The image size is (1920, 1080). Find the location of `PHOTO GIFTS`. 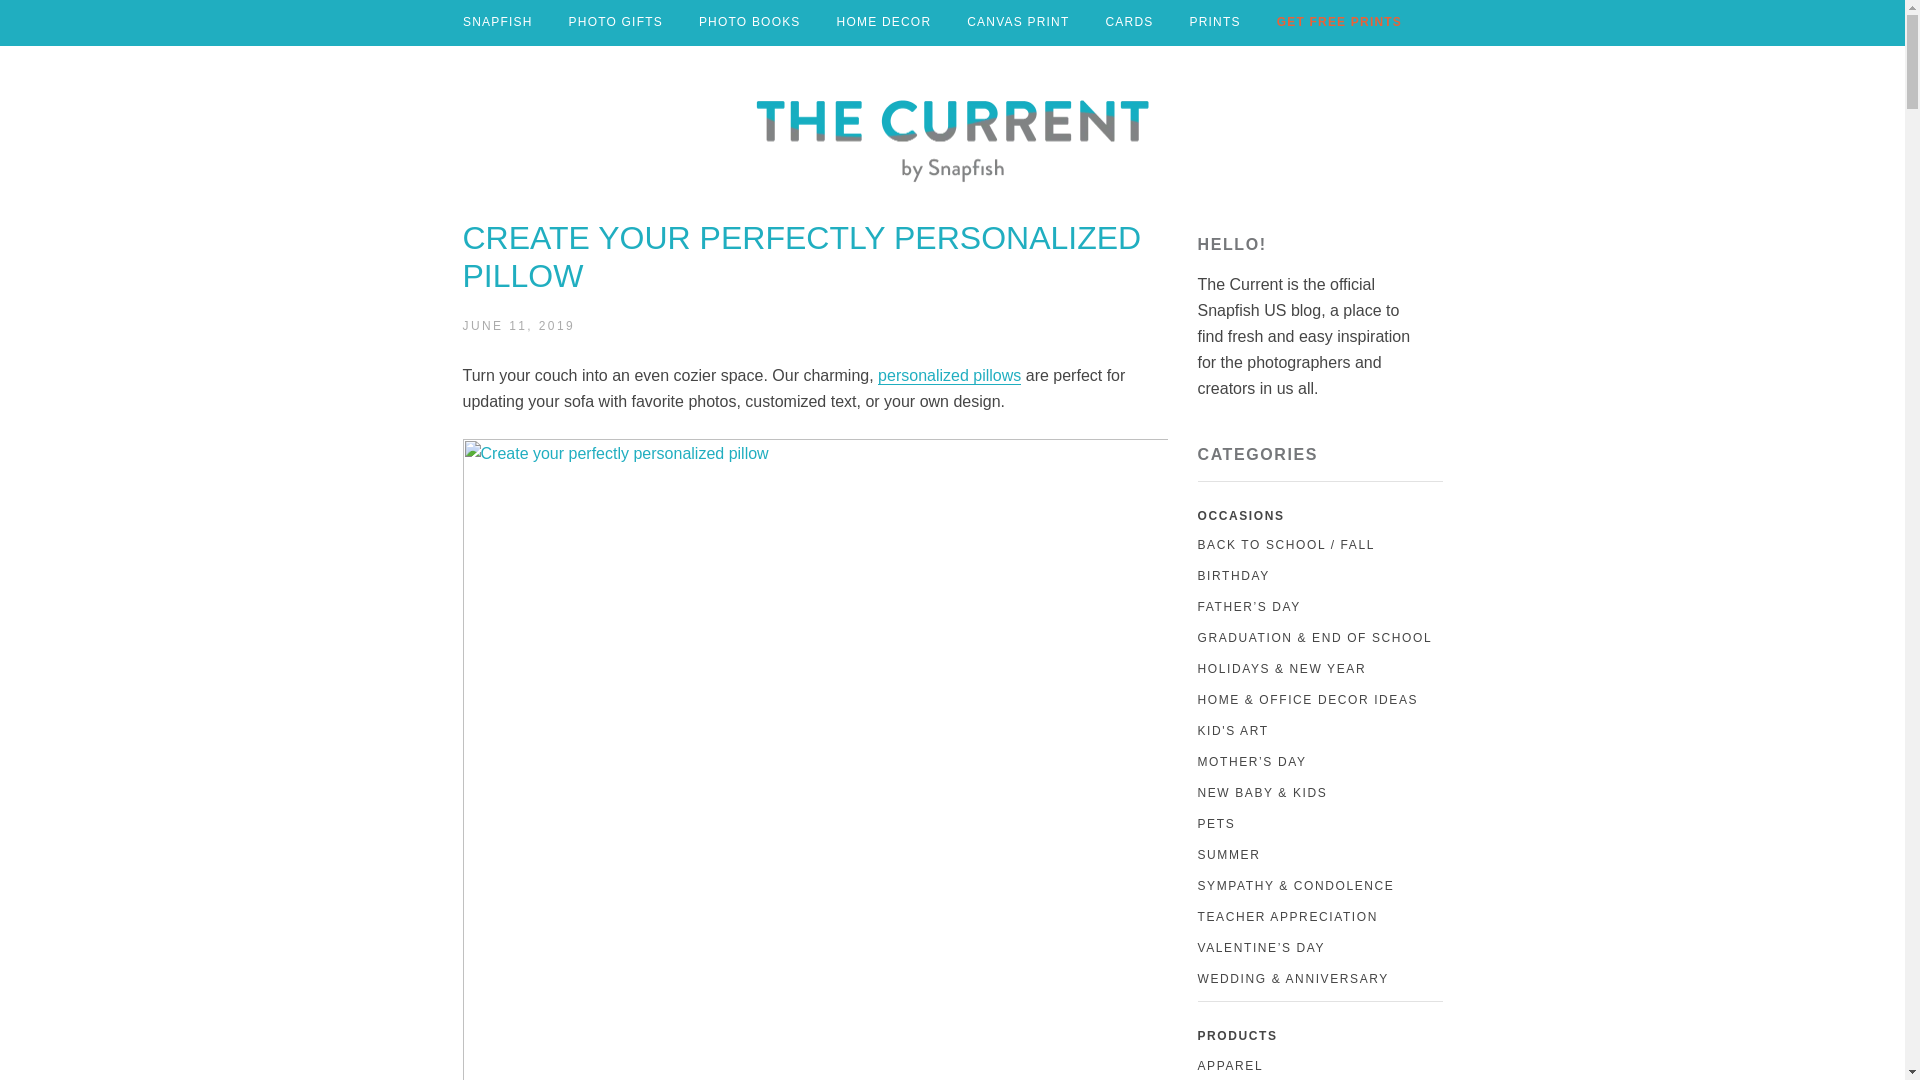

PHOTO GIFTS is located at coordinates (615, 22).